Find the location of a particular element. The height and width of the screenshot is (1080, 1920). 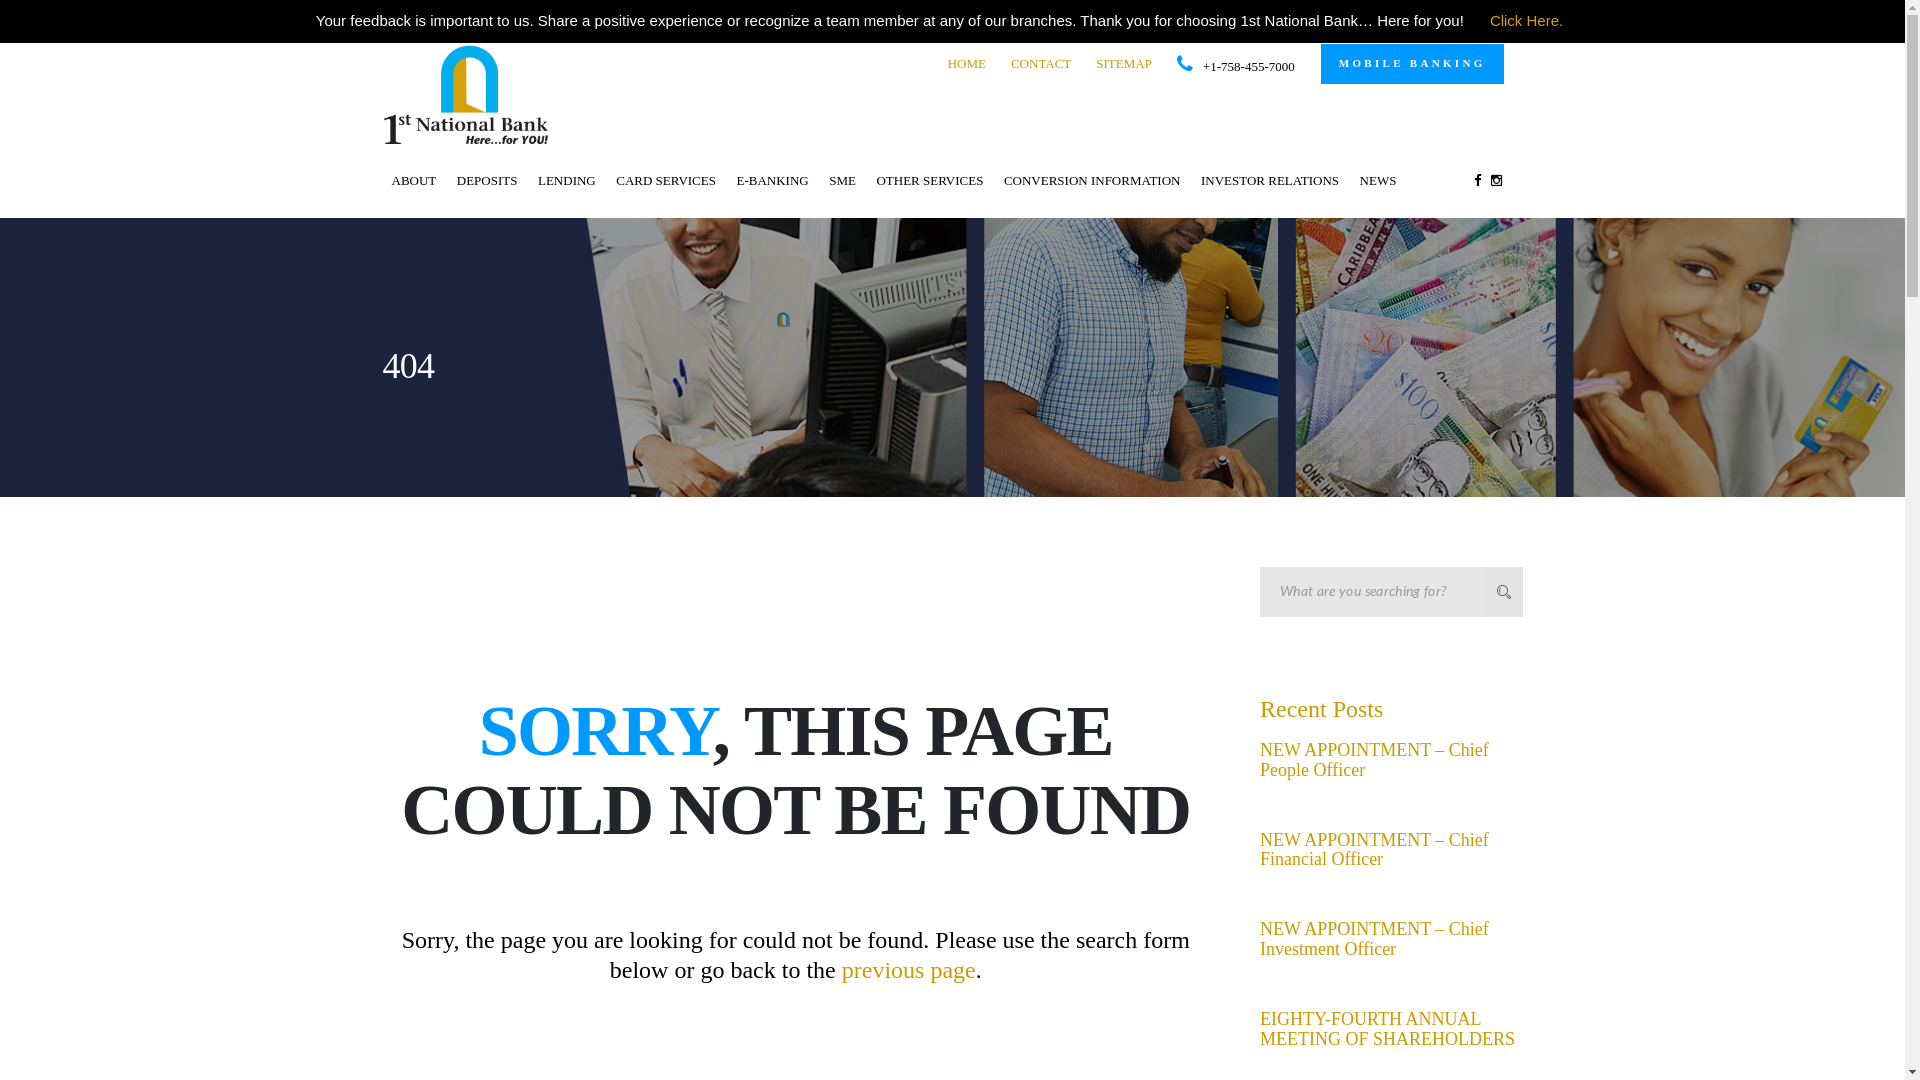

DEPOSITS is located at coordinates (488, 180).